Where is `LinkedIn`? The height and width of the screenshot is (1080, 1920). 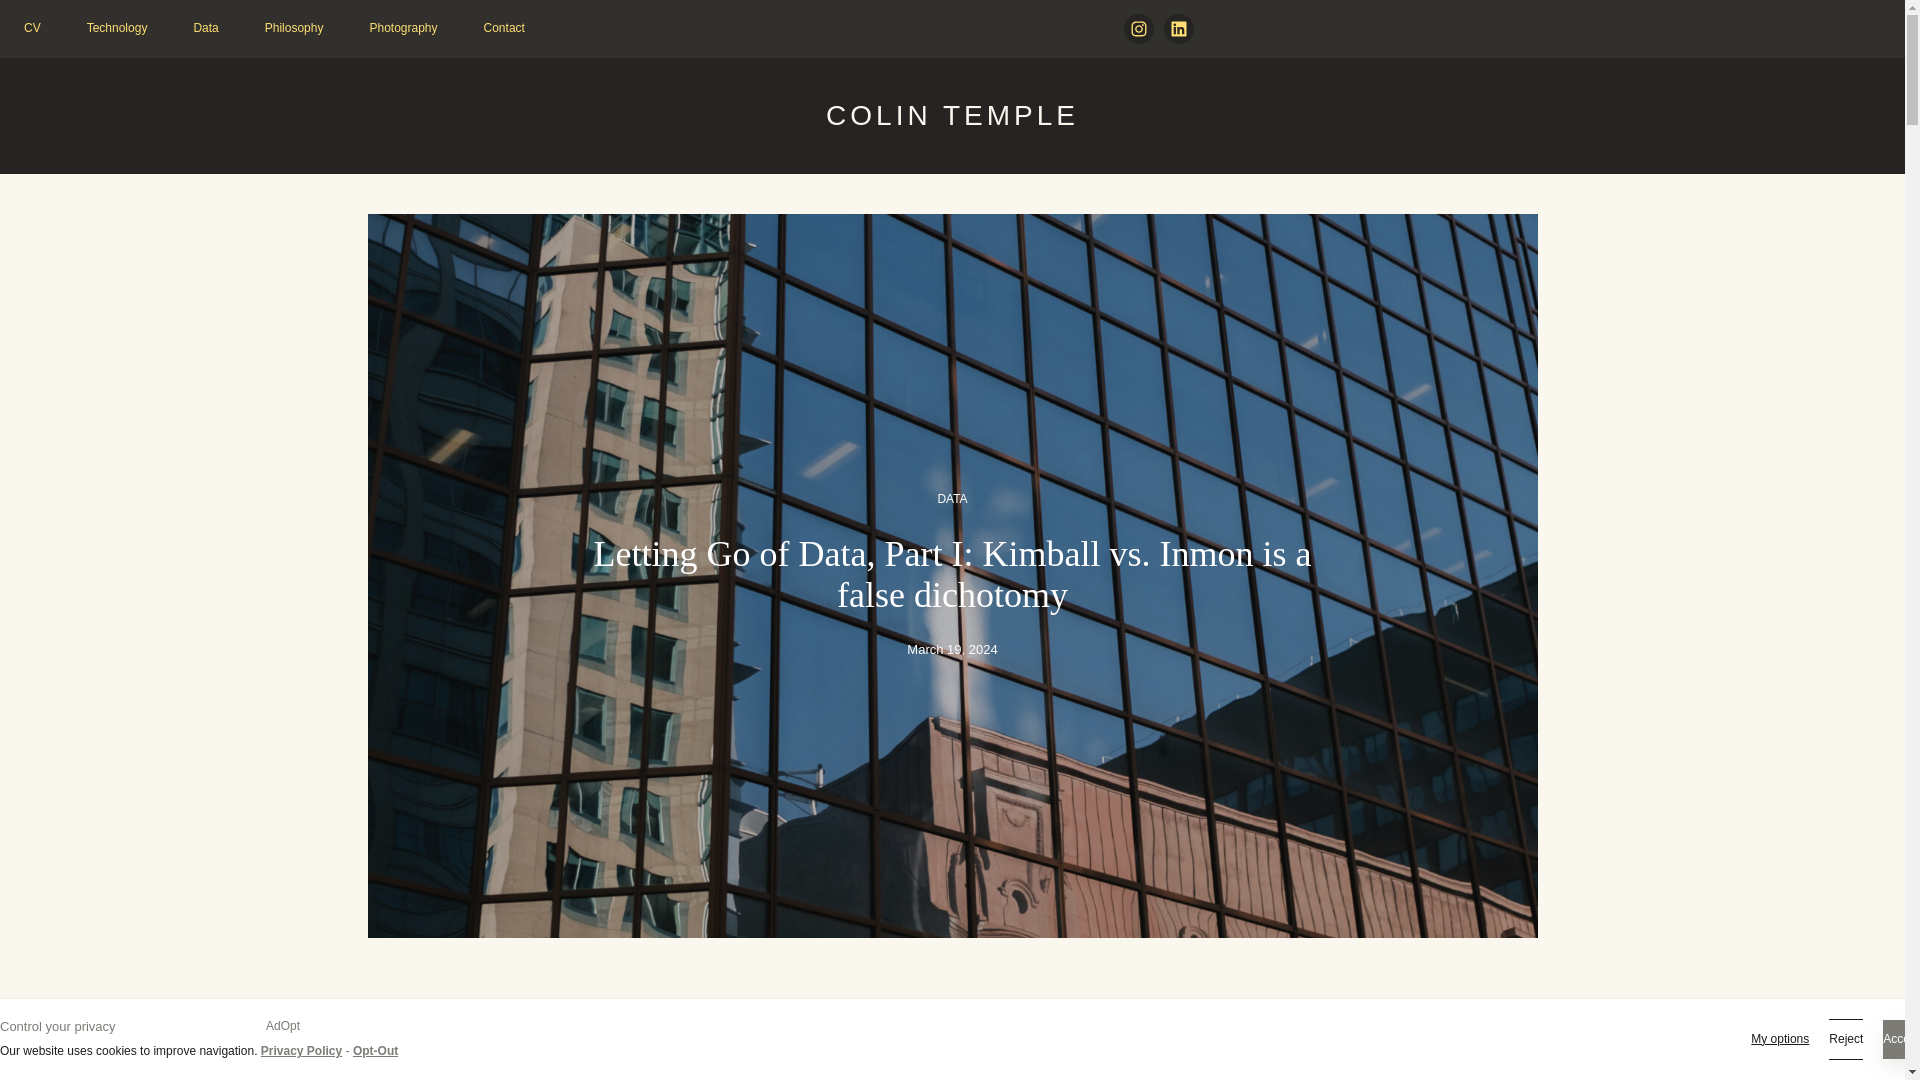 LinkedIn is located at coordinates (1178, 29).